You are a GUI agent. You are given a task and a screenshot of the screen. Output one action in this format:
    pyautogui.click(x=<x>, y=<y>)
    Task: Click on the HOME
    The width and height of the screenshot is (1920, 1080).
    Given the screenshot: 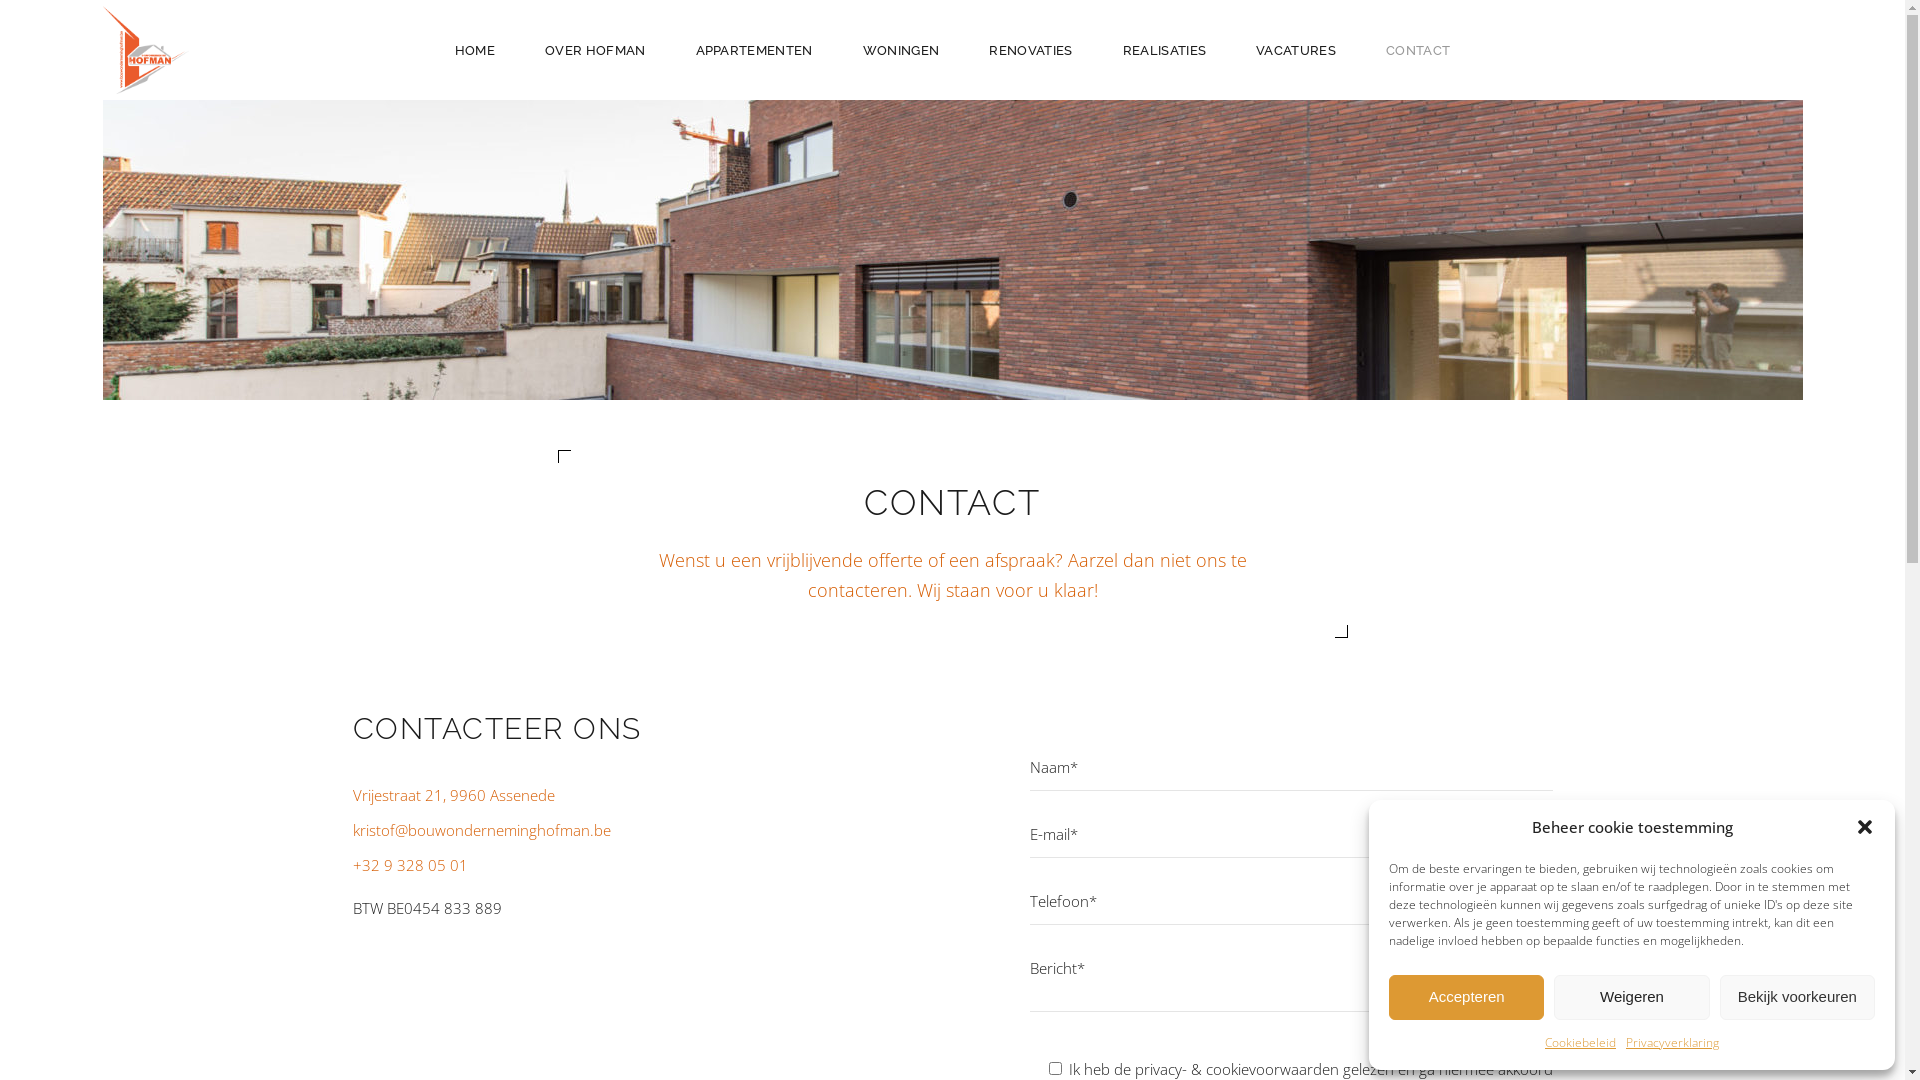 What is the action you would take?
    pyautogui.click(x=475, y=50)
    